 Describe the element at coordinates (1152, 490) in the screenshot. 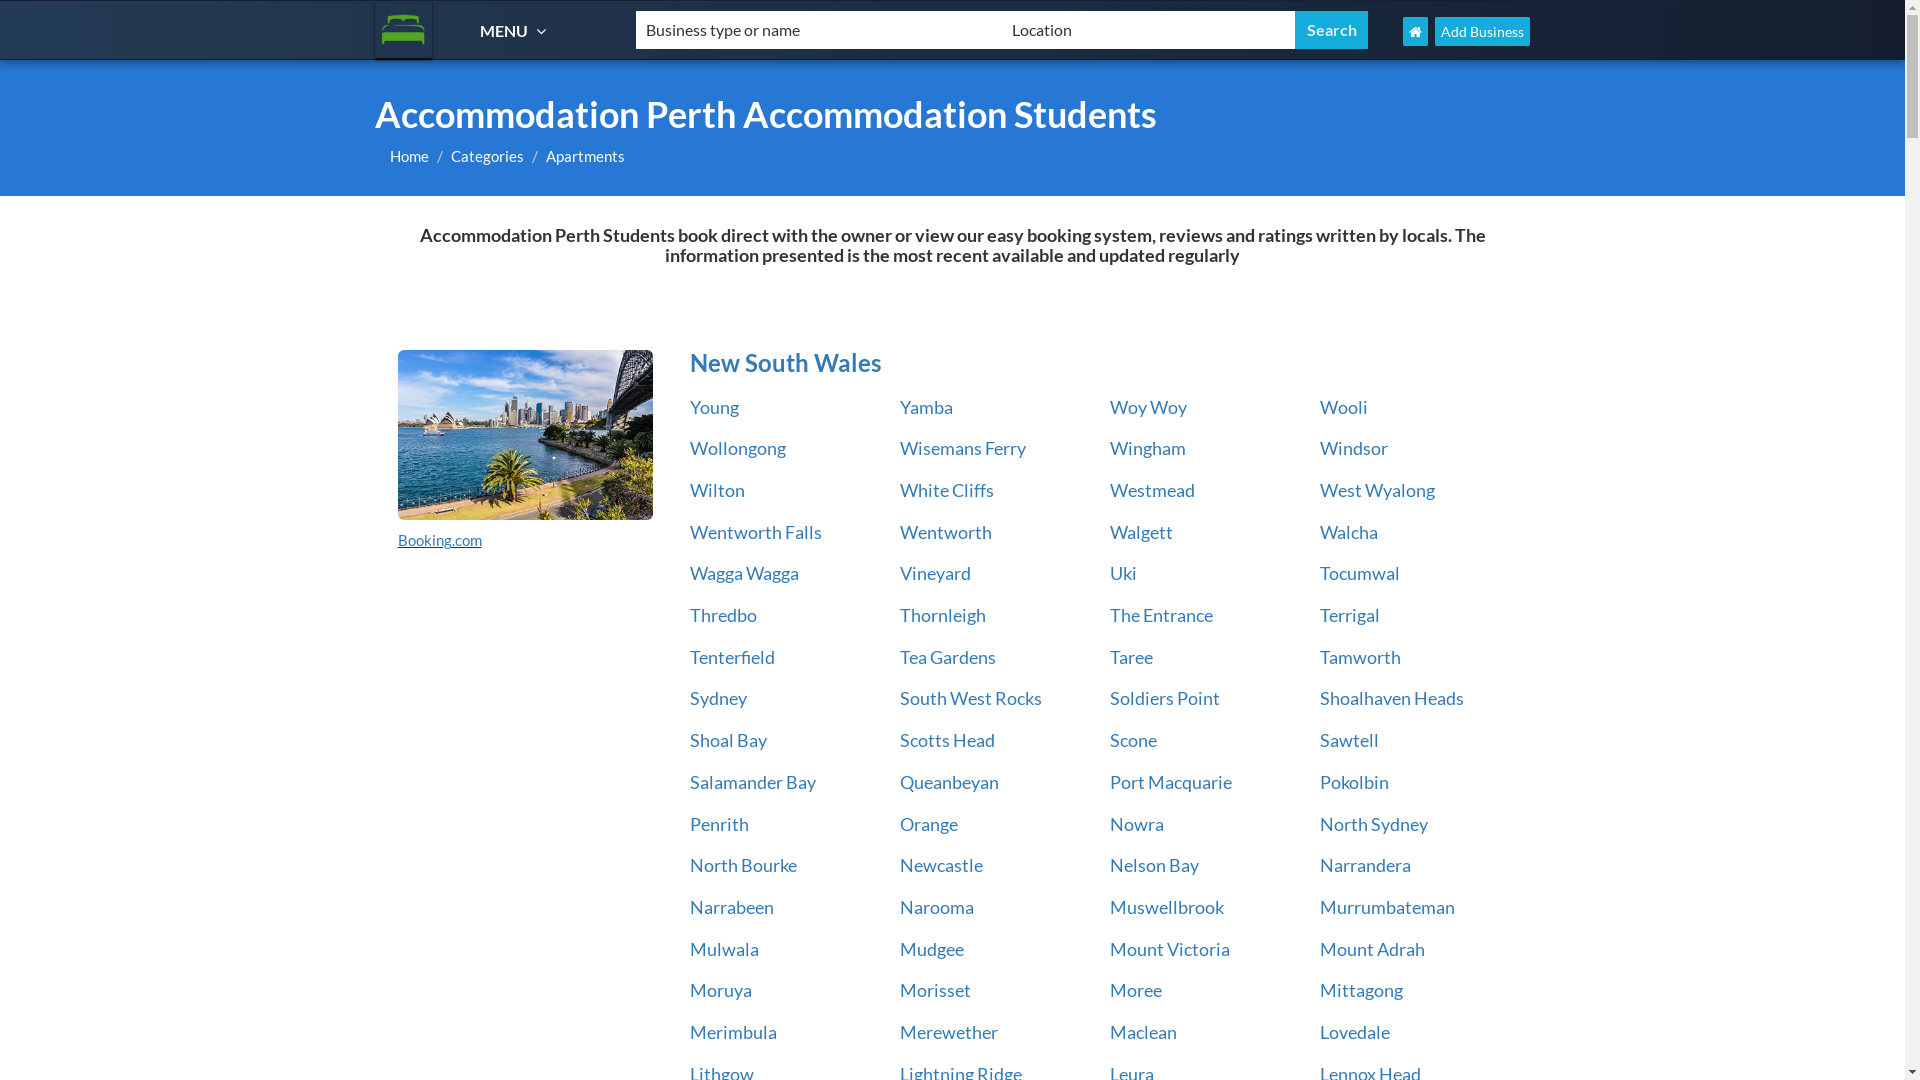

I see `Westmead` at that location.